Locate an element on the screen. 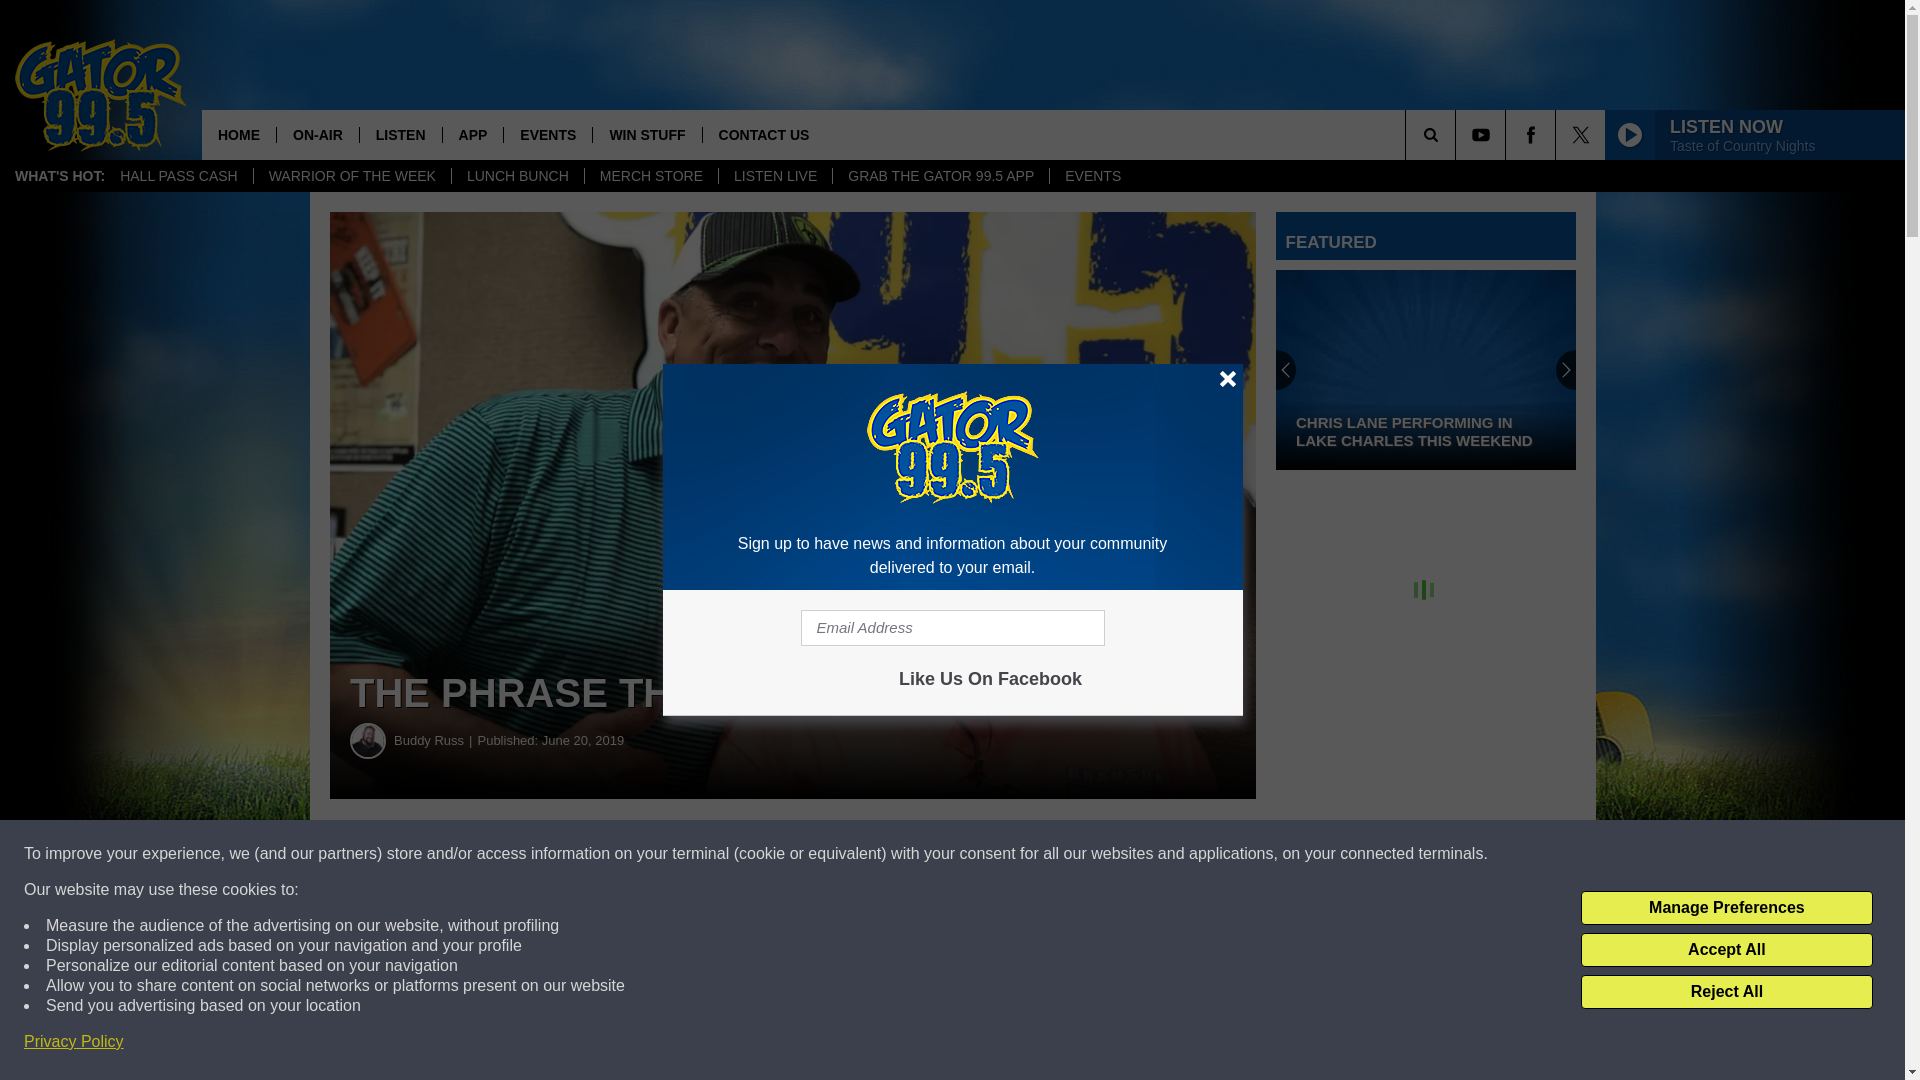 The width and height of the screenshot is (1920, 1080). Email Address is located at coordinates (952, 628).